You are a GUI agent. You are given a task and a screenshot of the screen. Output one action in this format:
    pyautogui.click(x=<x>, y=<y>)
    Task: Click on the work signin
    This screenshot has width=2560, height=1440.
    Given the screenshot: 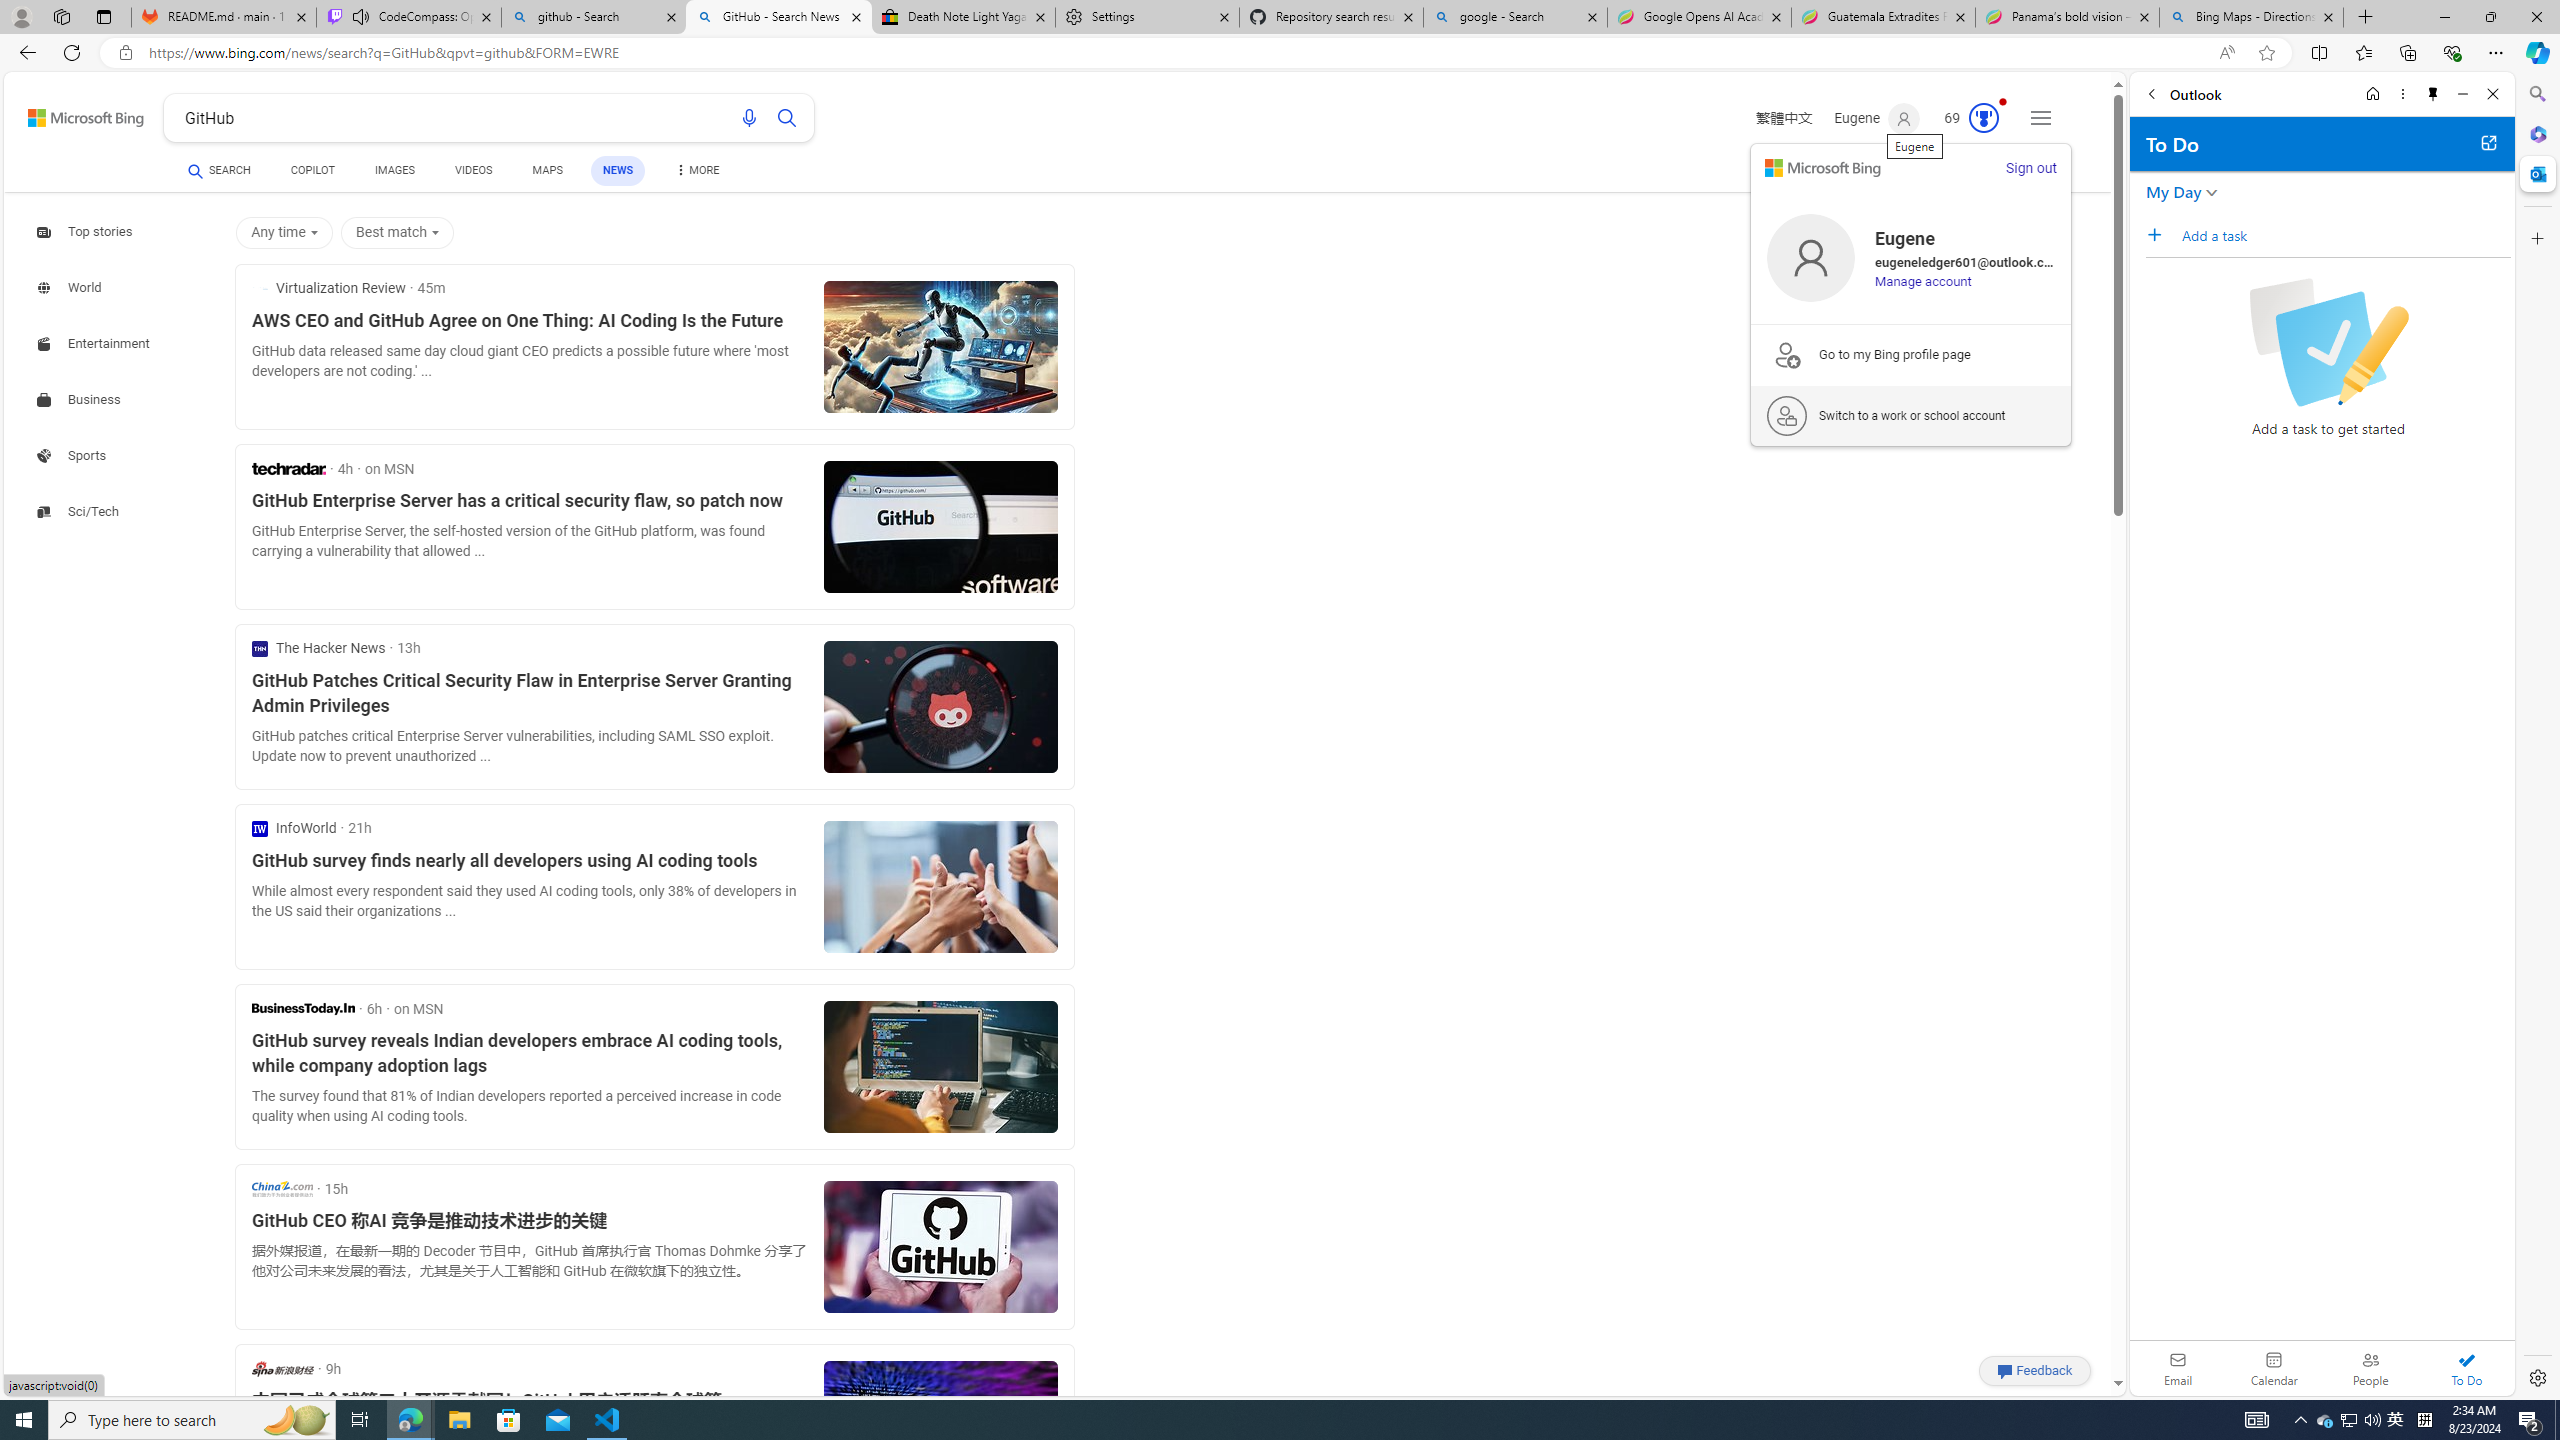 What is the action you would take?
    pyautogui.click(x=1786, y=416)
    